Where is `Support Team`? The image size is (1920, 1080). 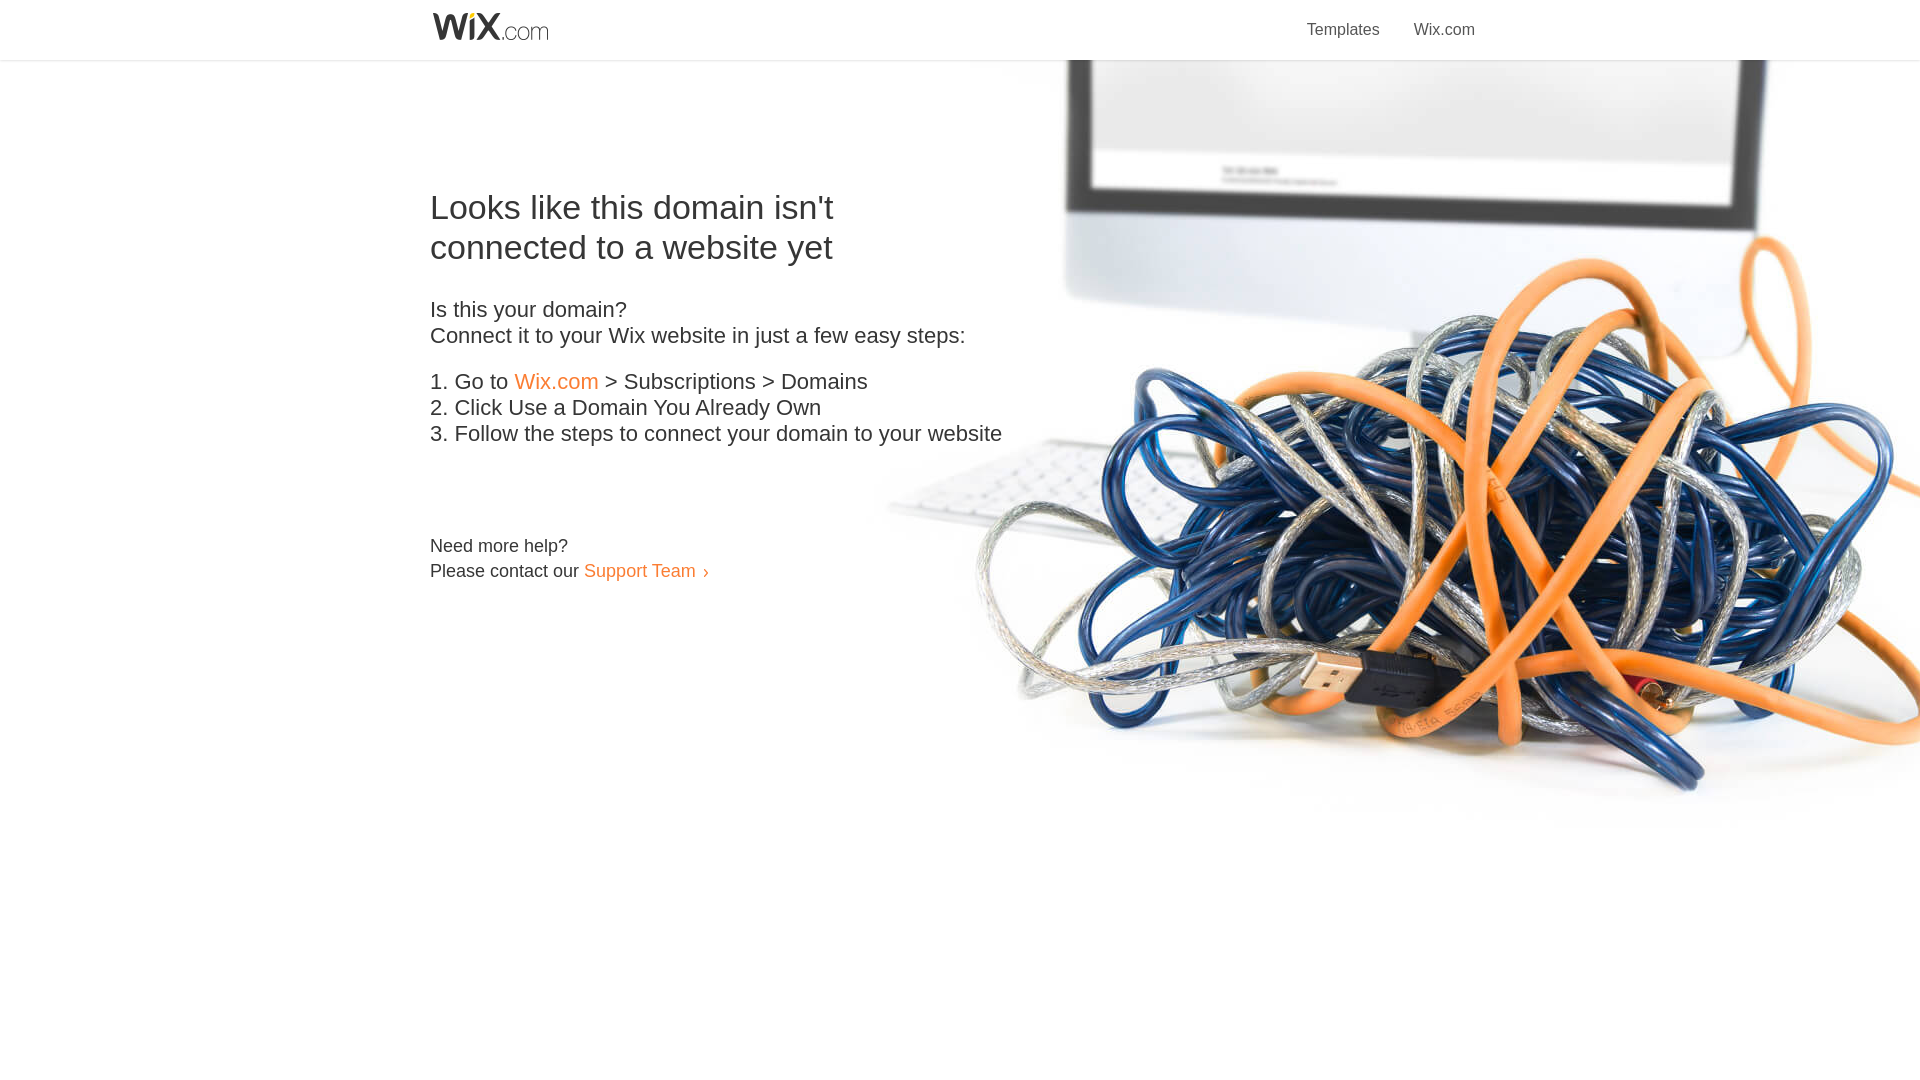 Support Team is located at coordinates (639, 570).